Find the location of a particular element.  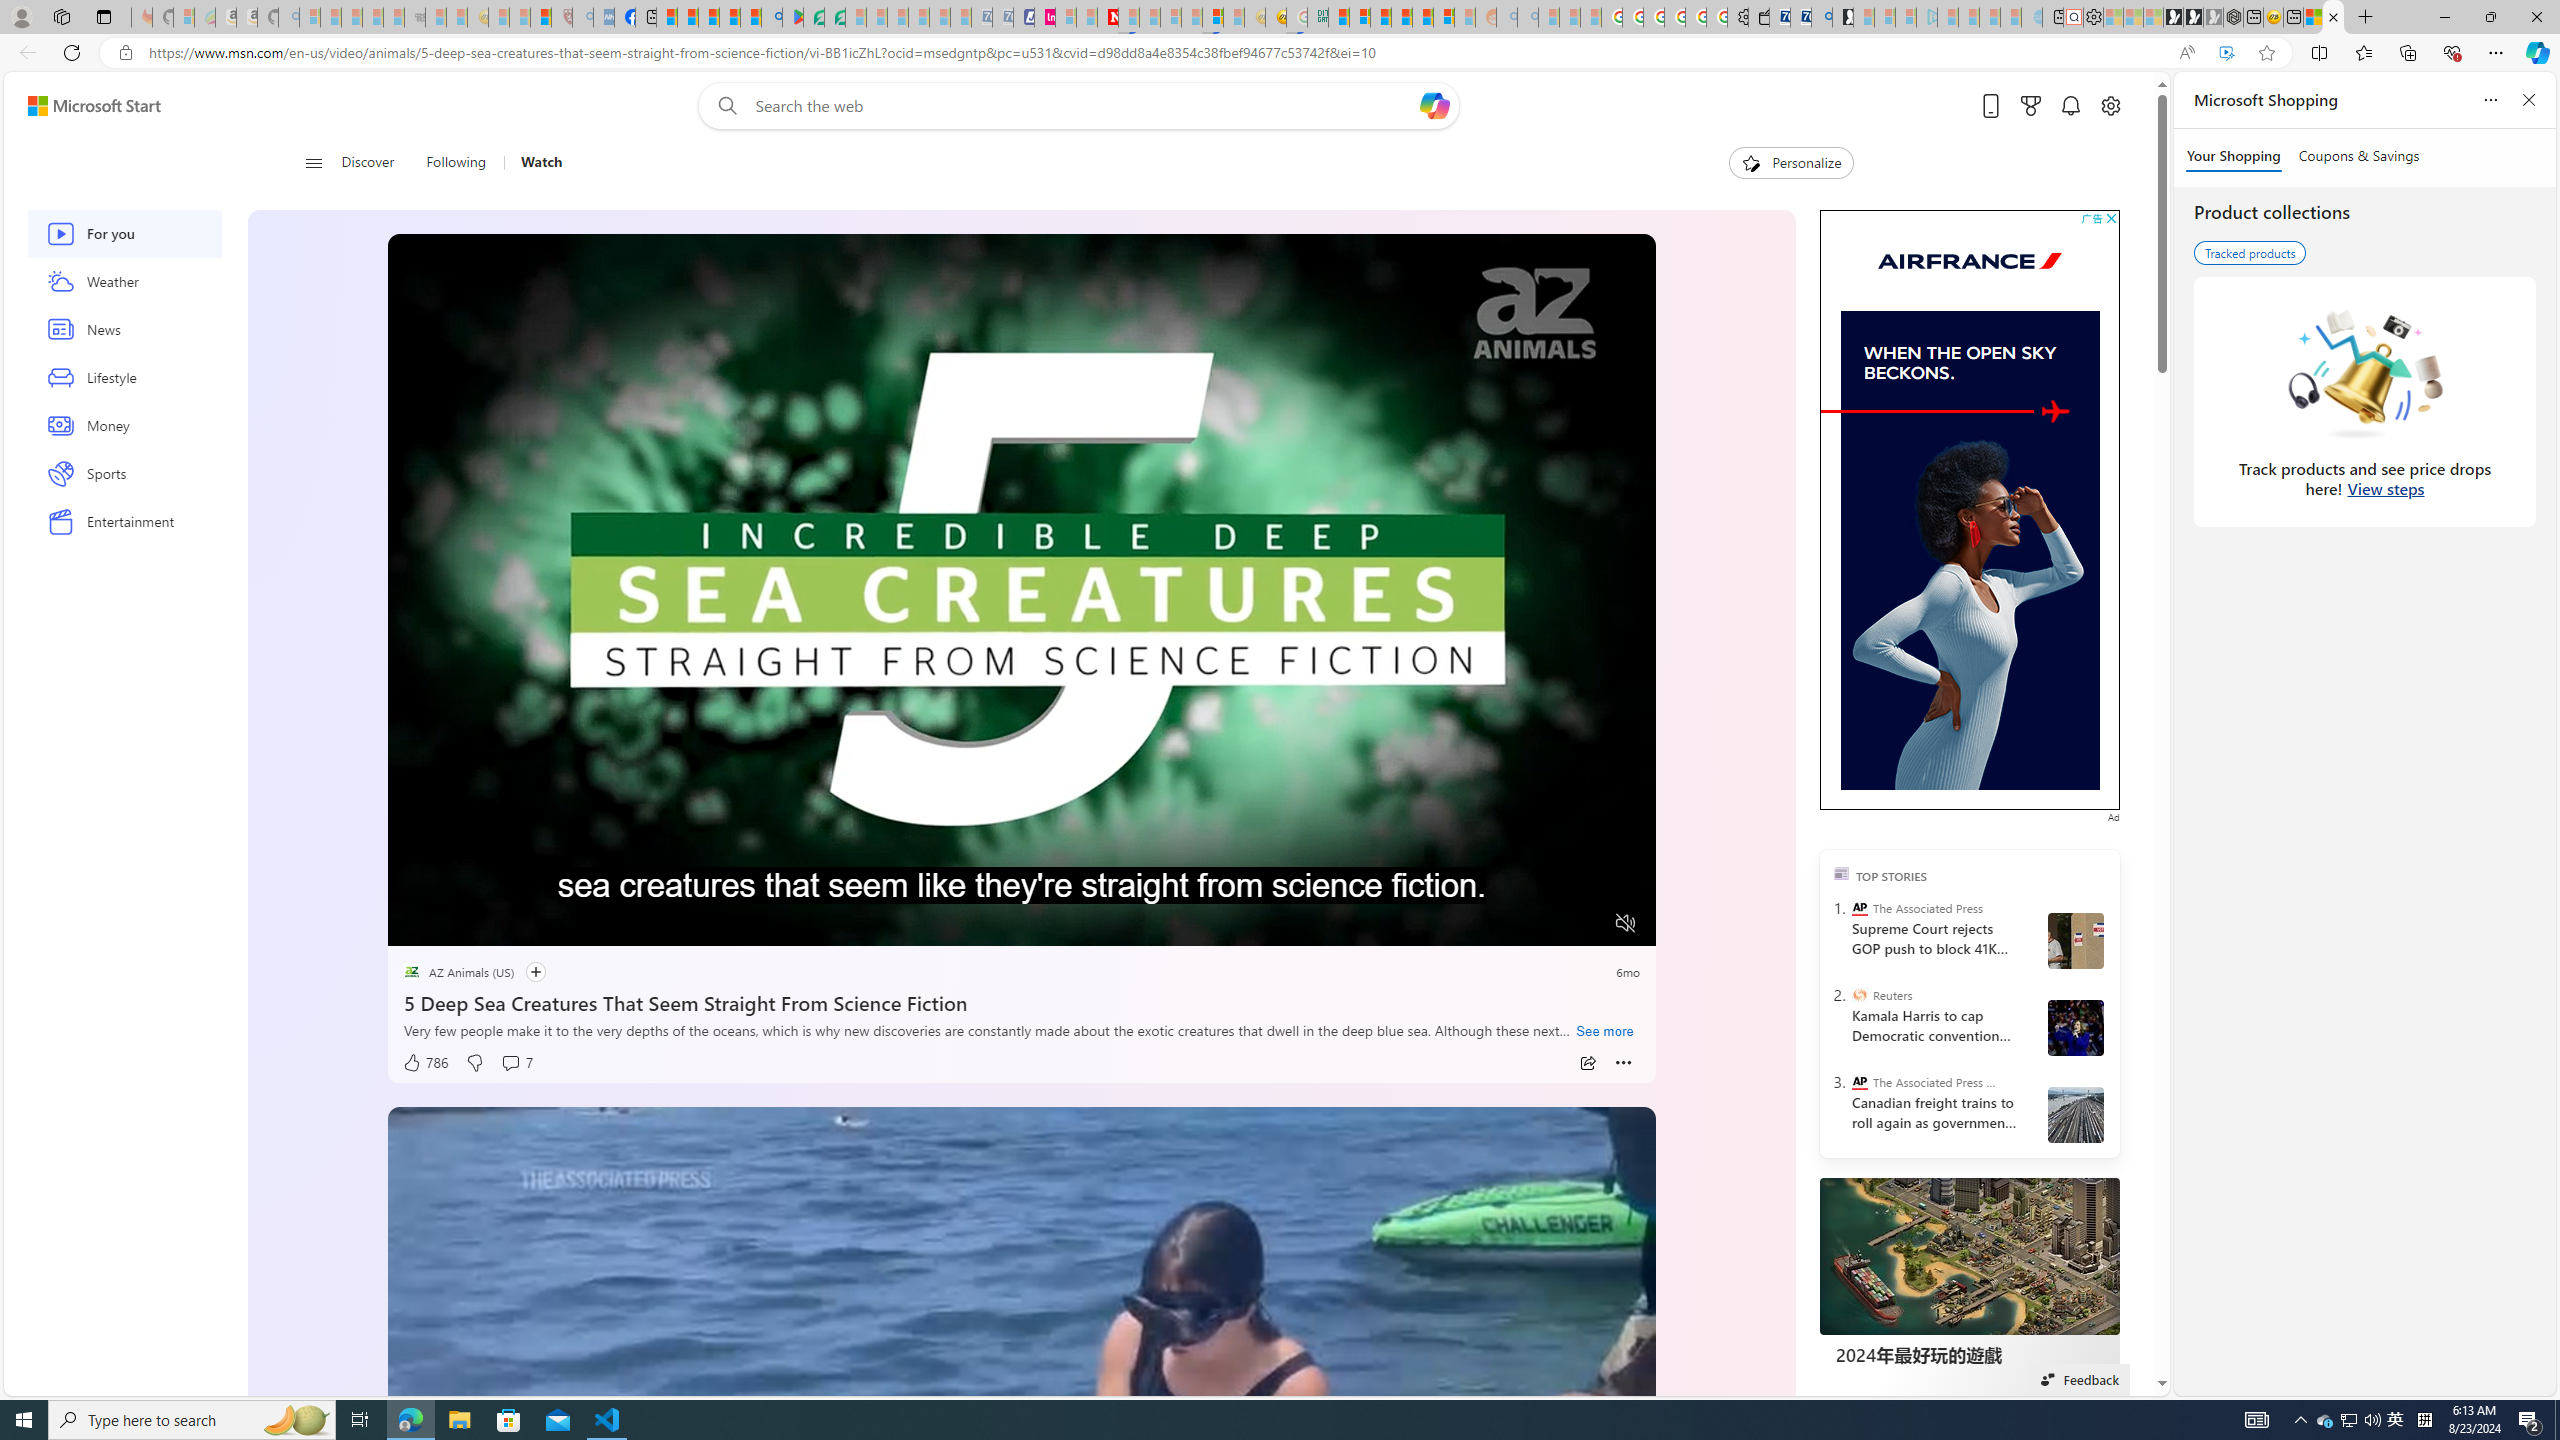

placeholder is located at coordinates (1022, 1462).